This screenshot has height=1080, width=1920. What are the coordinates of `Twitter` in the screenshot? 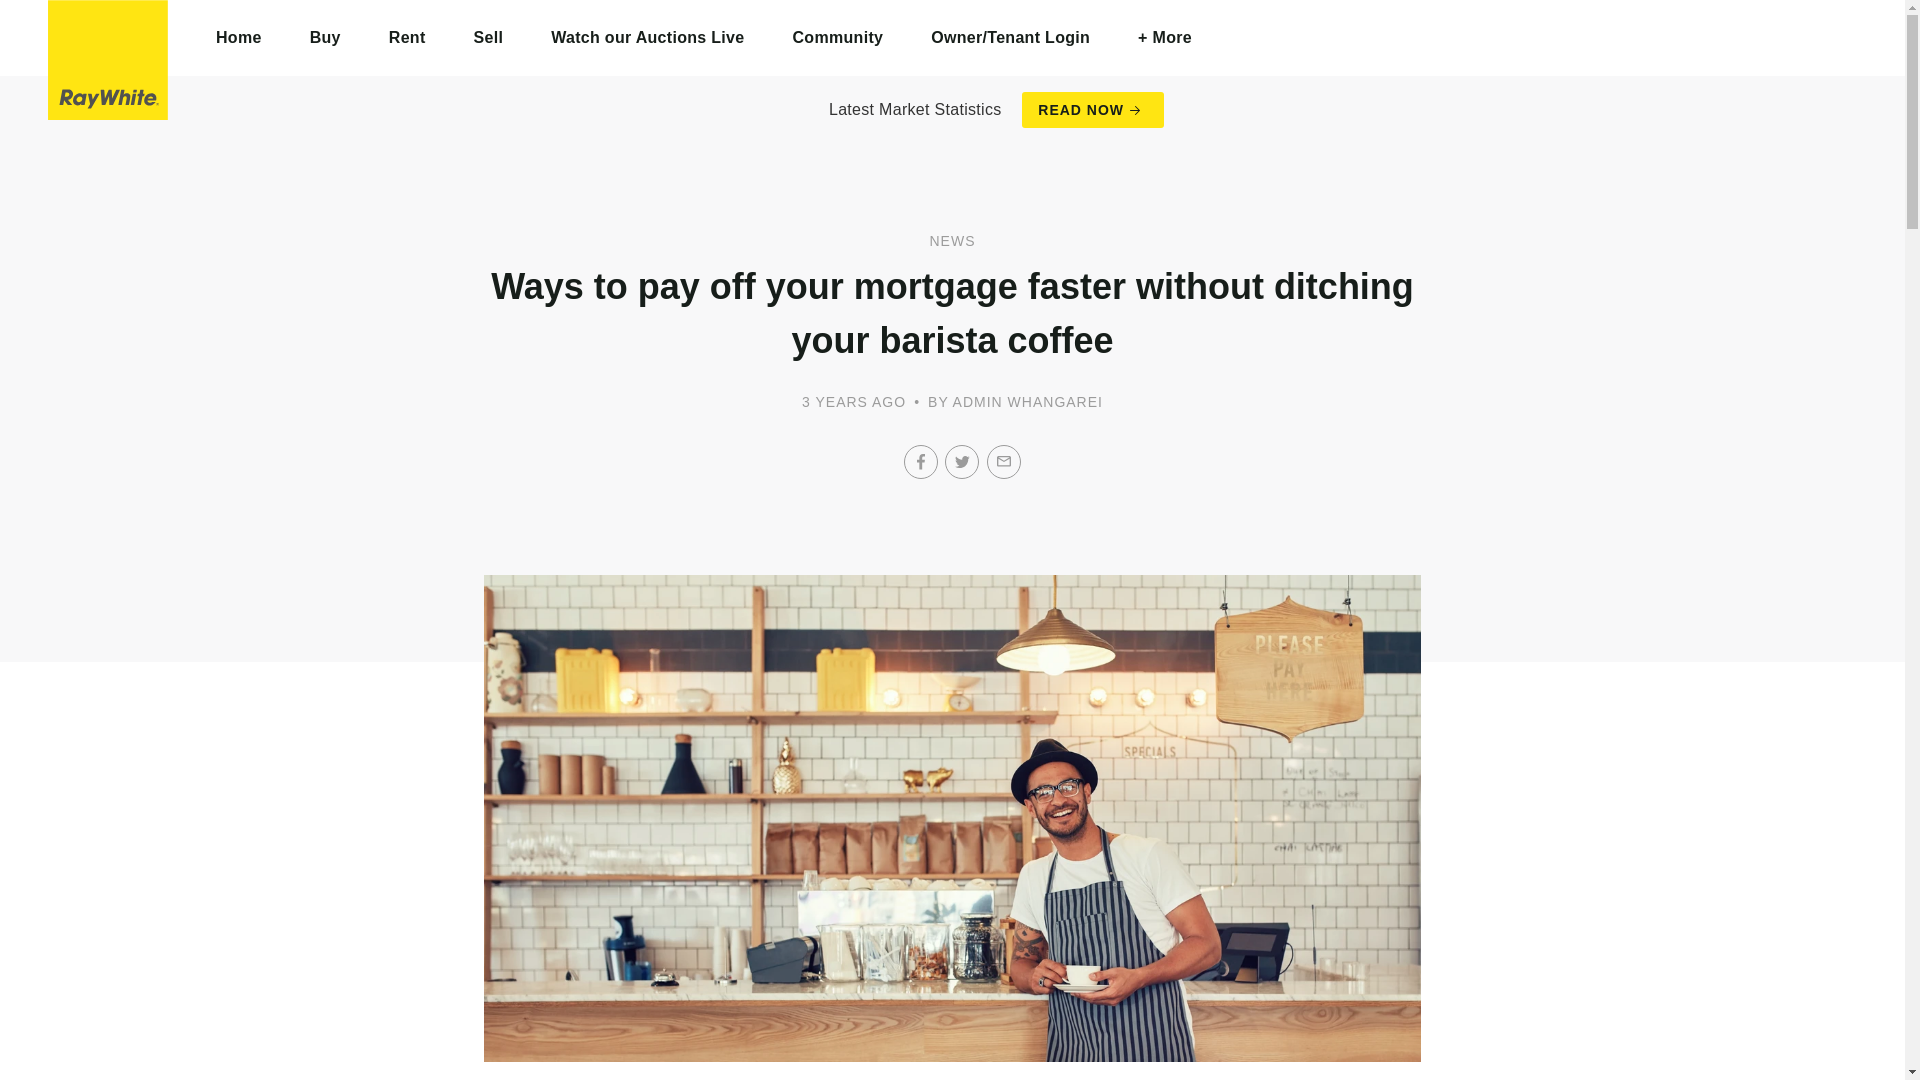 It's located at (962, 462).